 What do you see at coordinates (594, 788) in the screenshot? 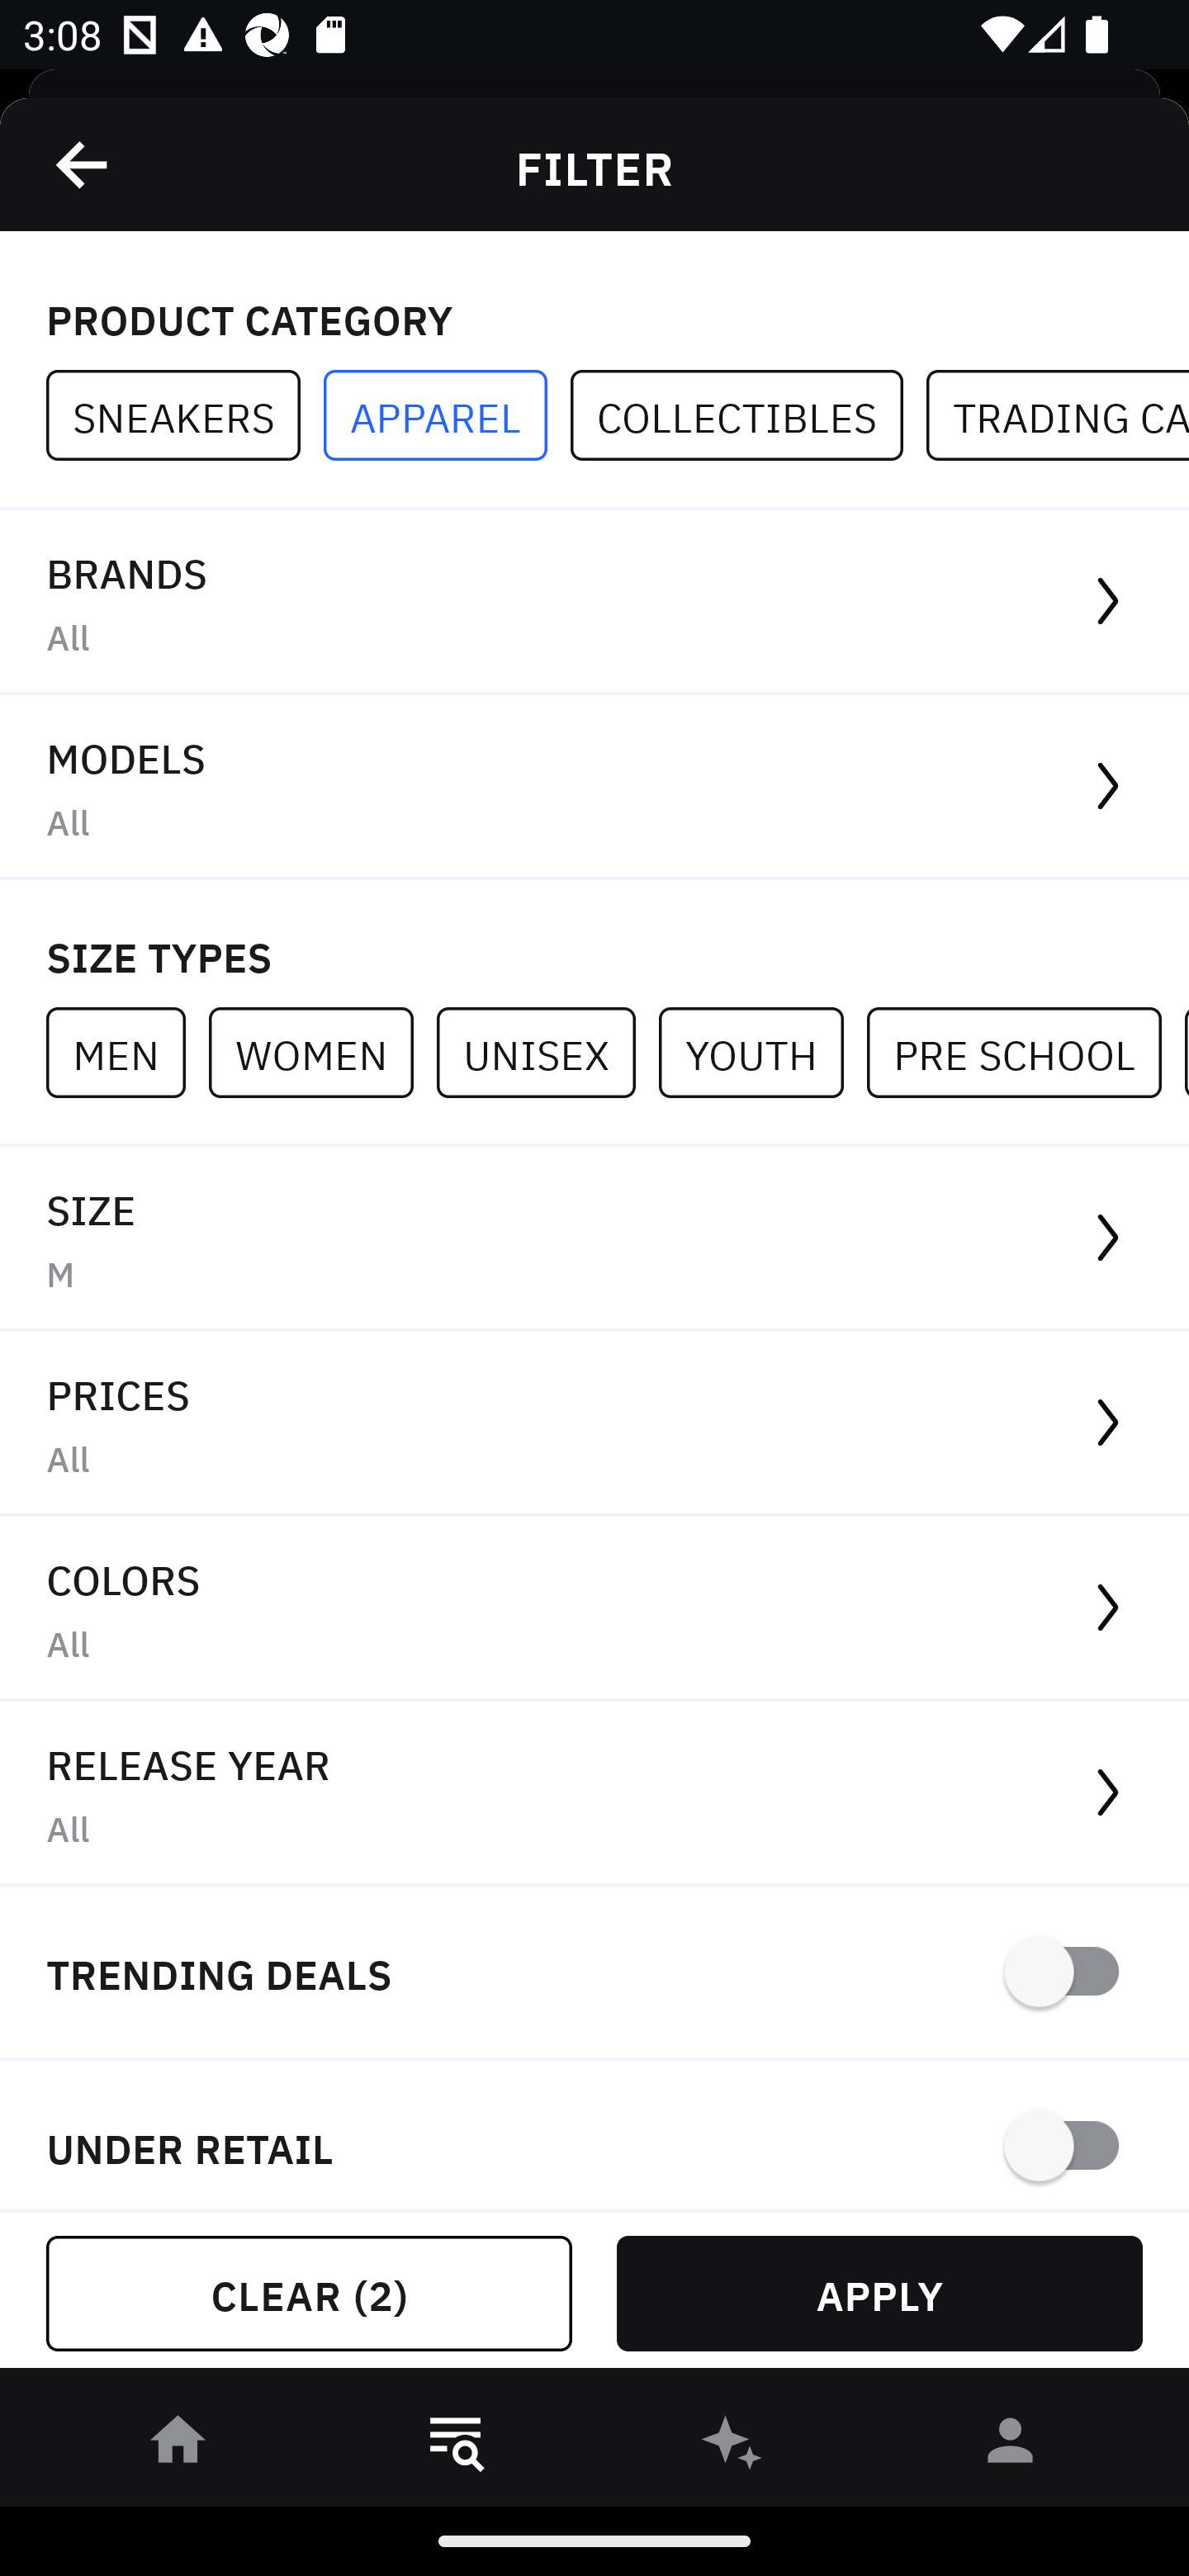
I see `MODELS All` at bounding box center [594, 788].